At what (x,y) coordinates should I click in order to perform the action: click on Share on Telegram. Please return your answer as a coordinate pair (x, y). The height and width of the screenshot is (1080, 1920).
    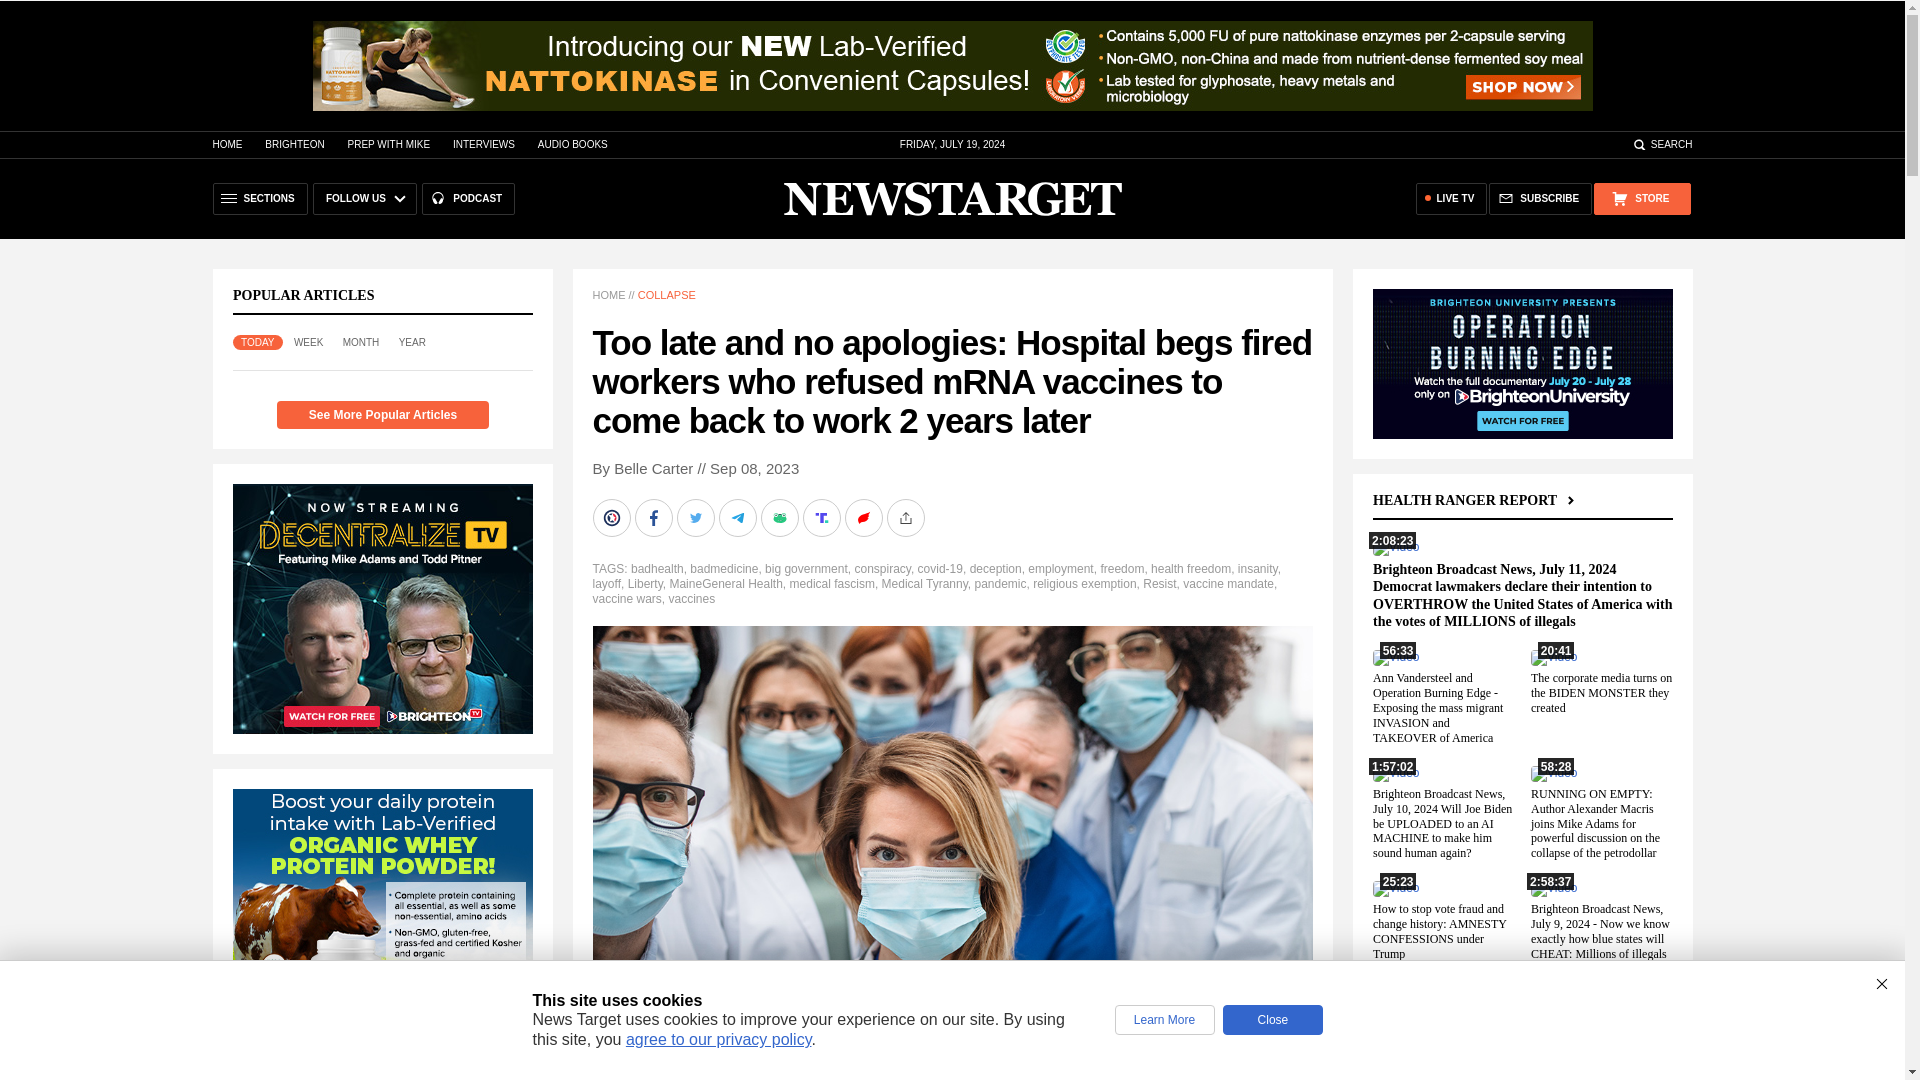
    Looking at the image, I should click on (739, 517).